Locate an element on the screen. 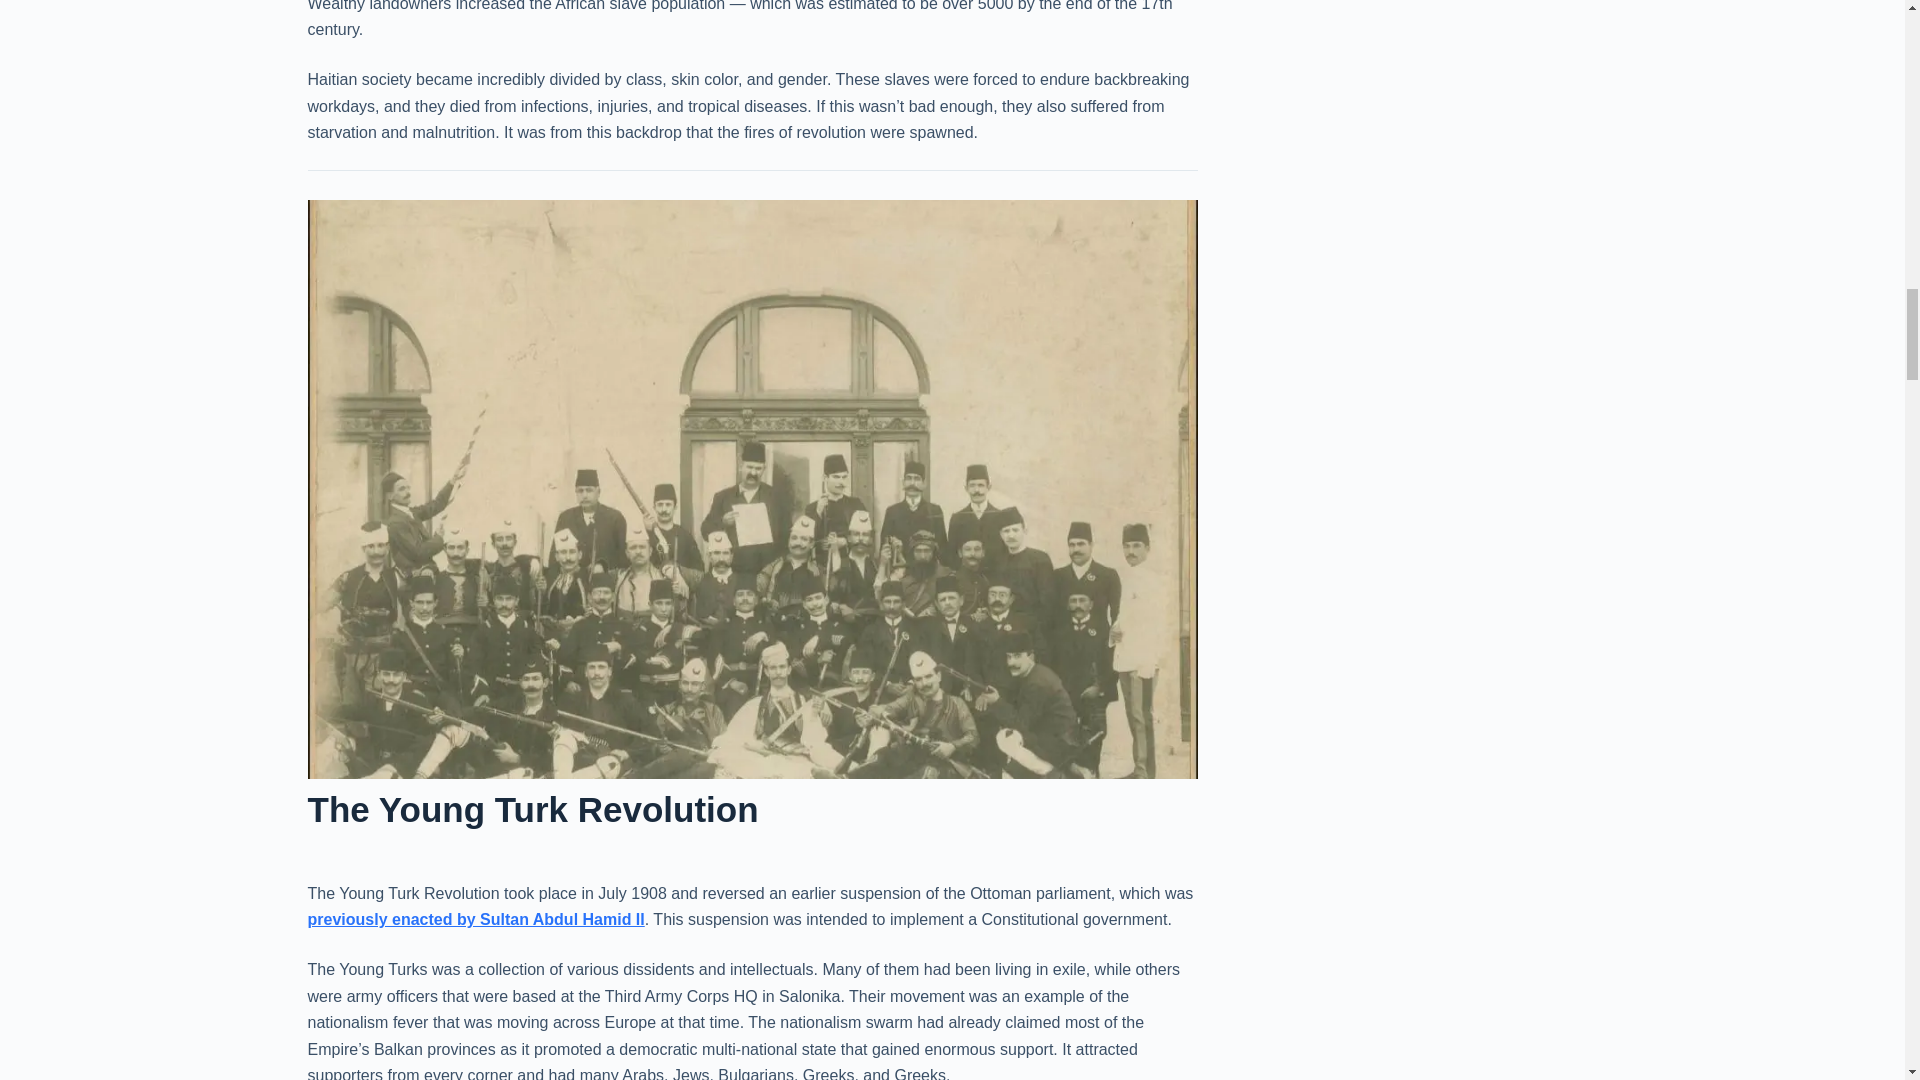 Image resolution: width=1920 pixels, height=1080 pixels. previously enacted by Sultan Abdul Hamid II is located at coordinates (476, 919).